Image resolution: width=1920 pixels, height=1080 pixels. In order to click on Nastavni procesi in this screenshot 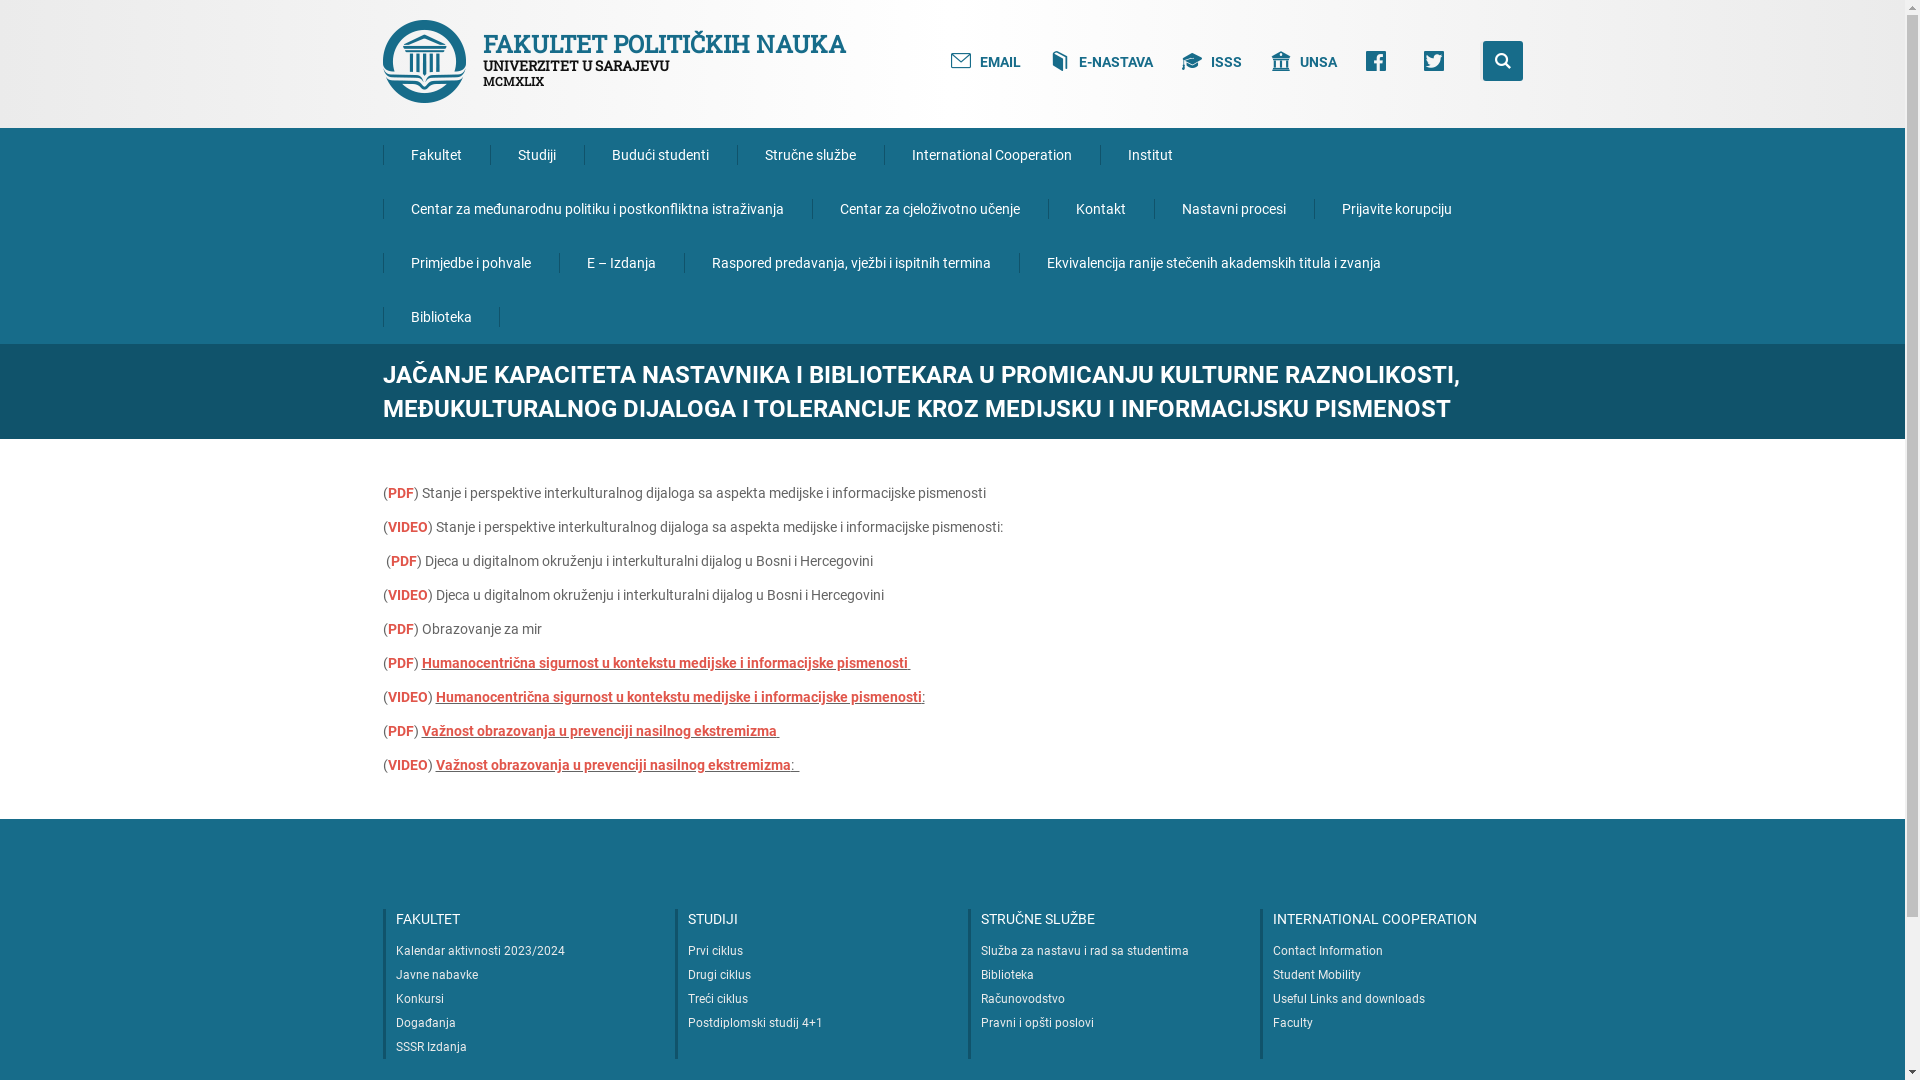, I will do `click(1234, 209)`.